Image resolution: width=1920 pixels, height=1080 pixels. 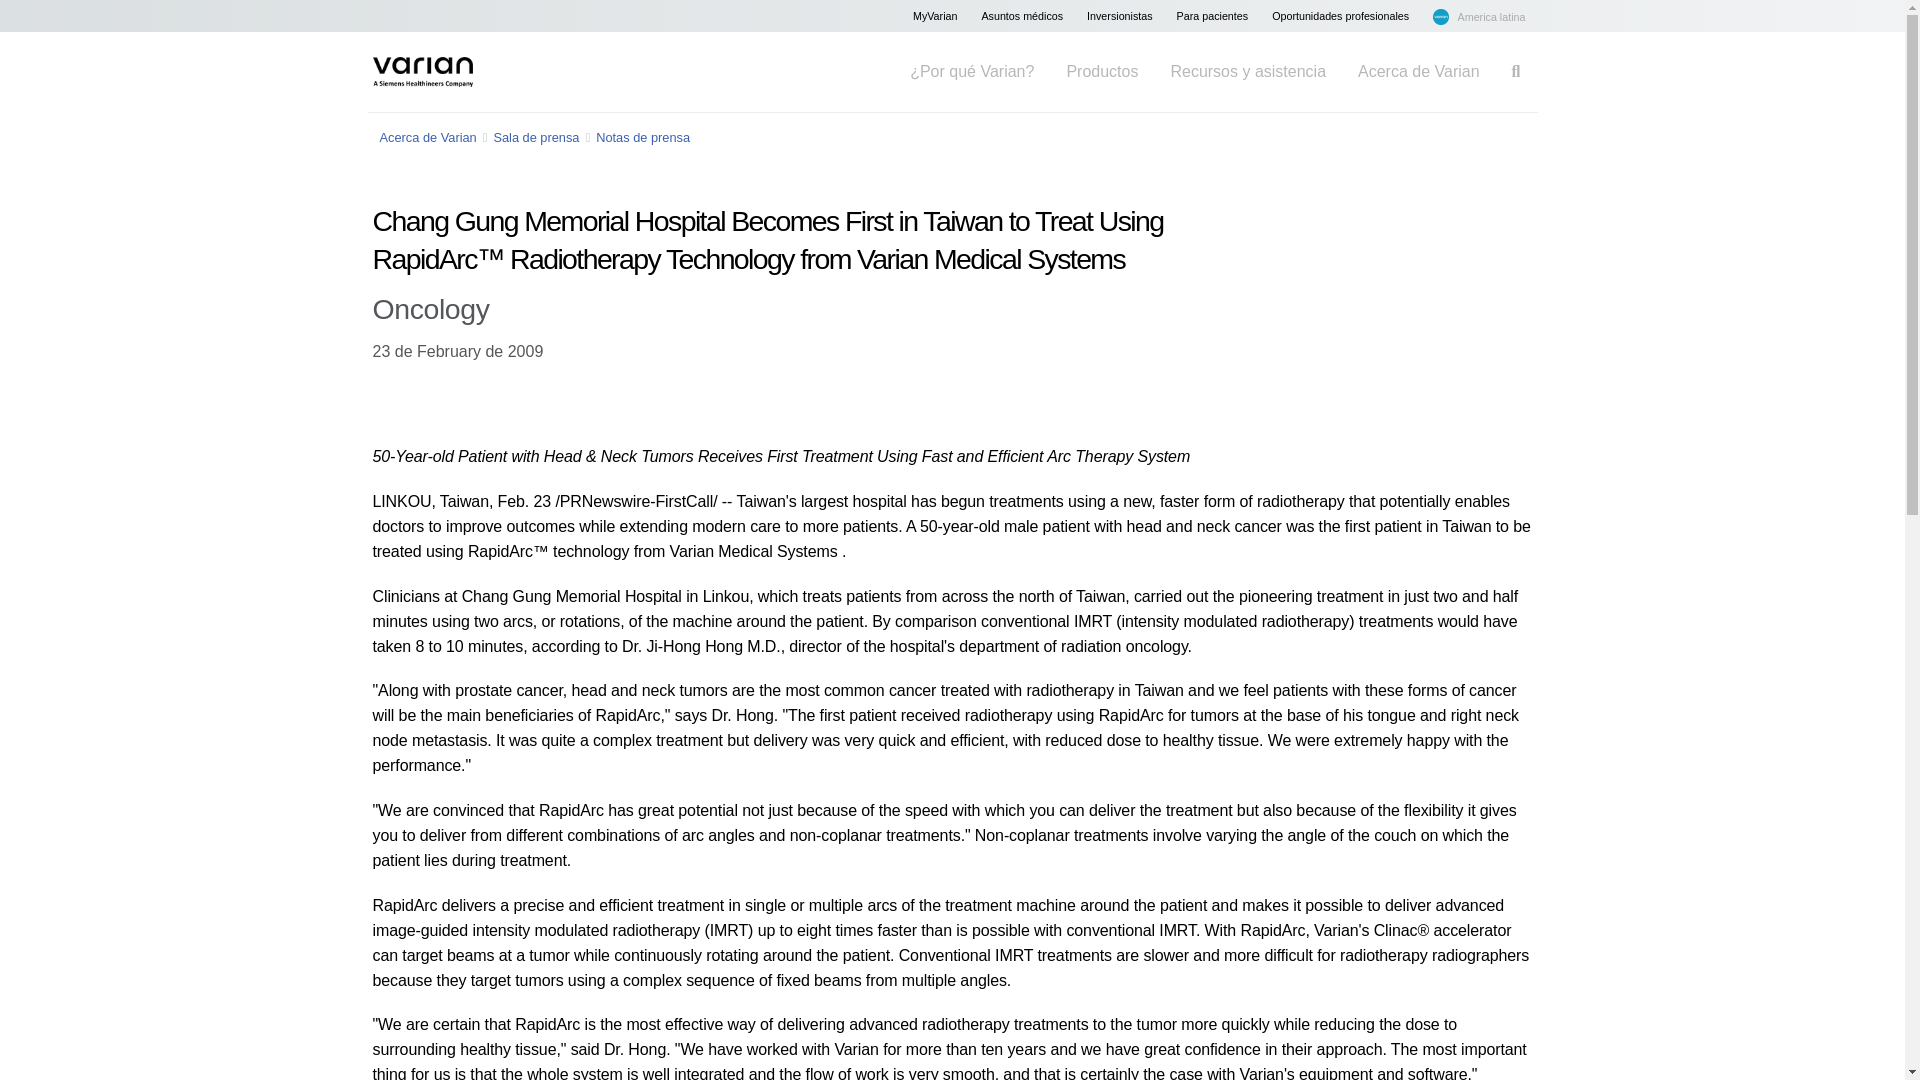 What do you see at coordinates (1478, 16) in the screenshot?
I see `America latina` at bounding box center [1478, 16].